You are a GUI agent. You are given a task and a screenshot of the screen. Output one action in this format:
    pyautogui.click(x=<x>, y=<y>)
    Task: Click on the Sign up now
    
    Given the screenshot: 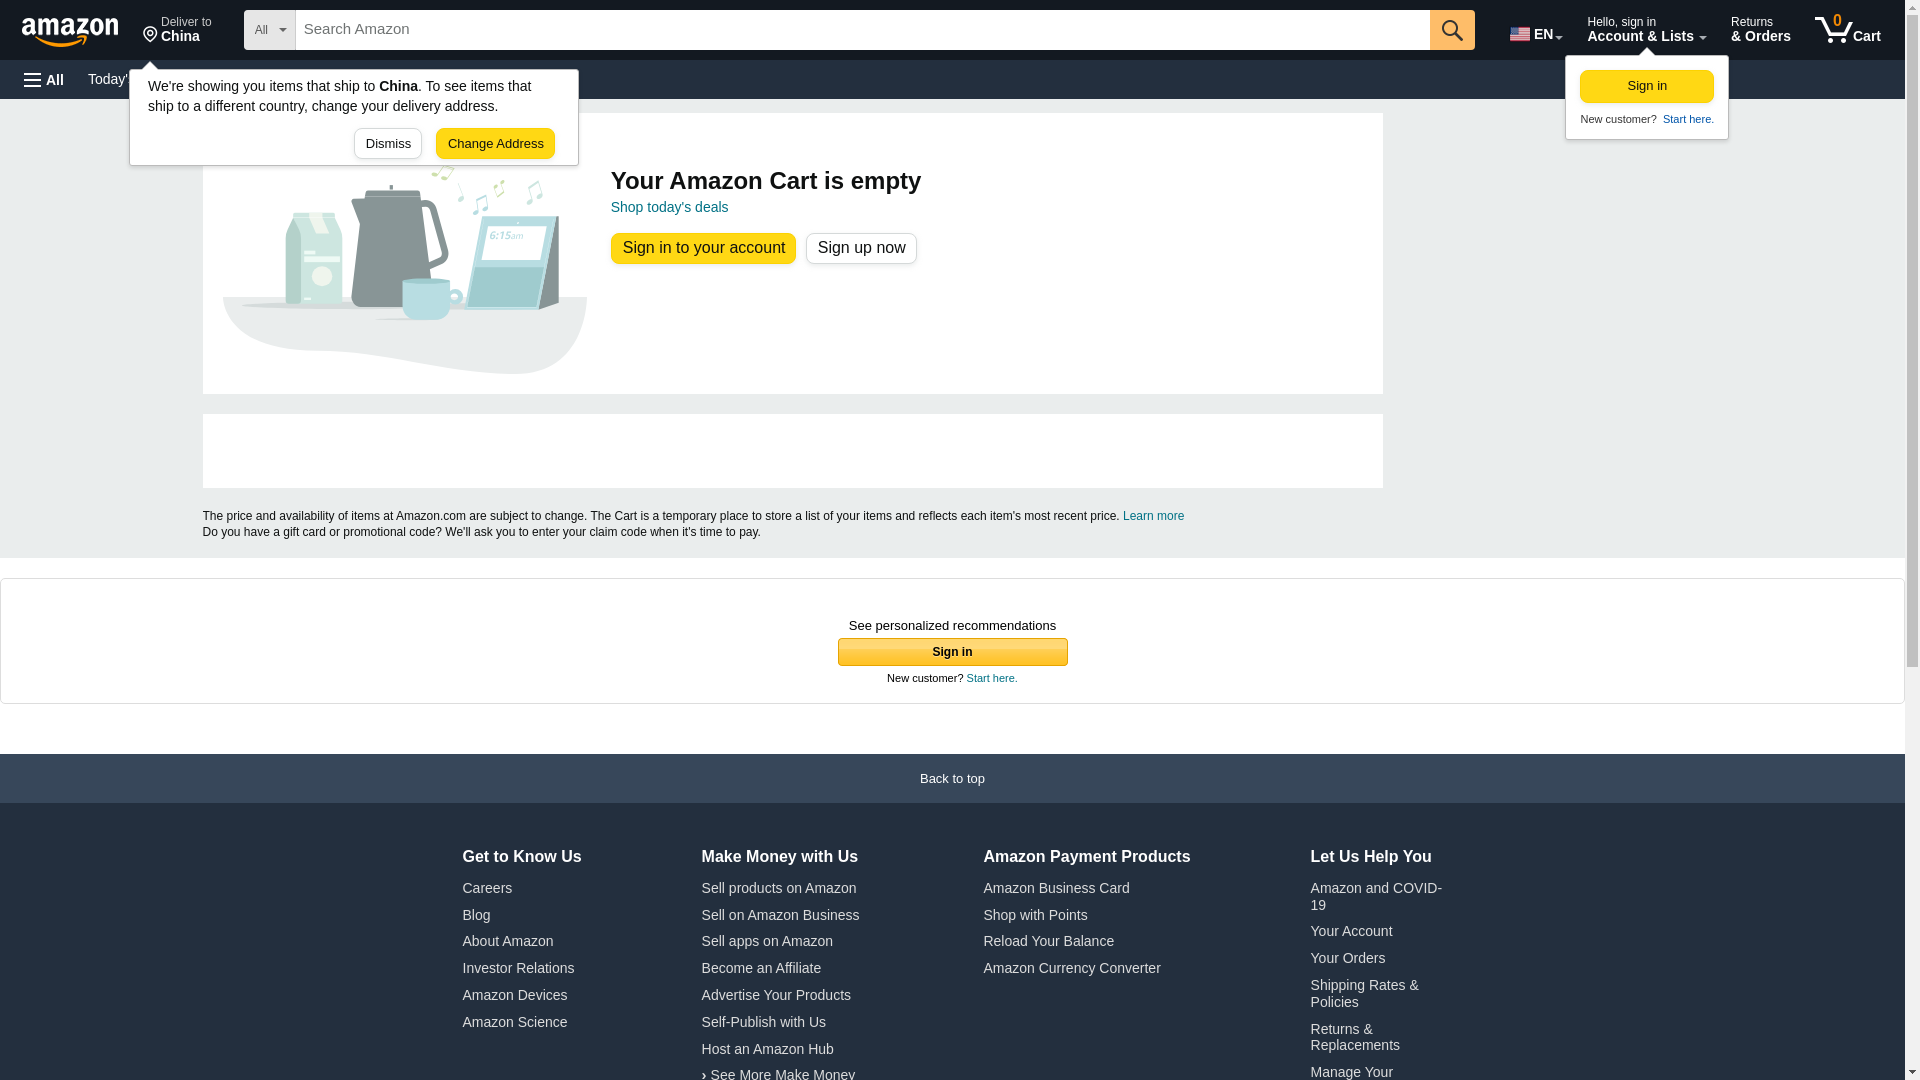 What is the action you would take?
    pyautogui.click(x=1452, y=29)
    